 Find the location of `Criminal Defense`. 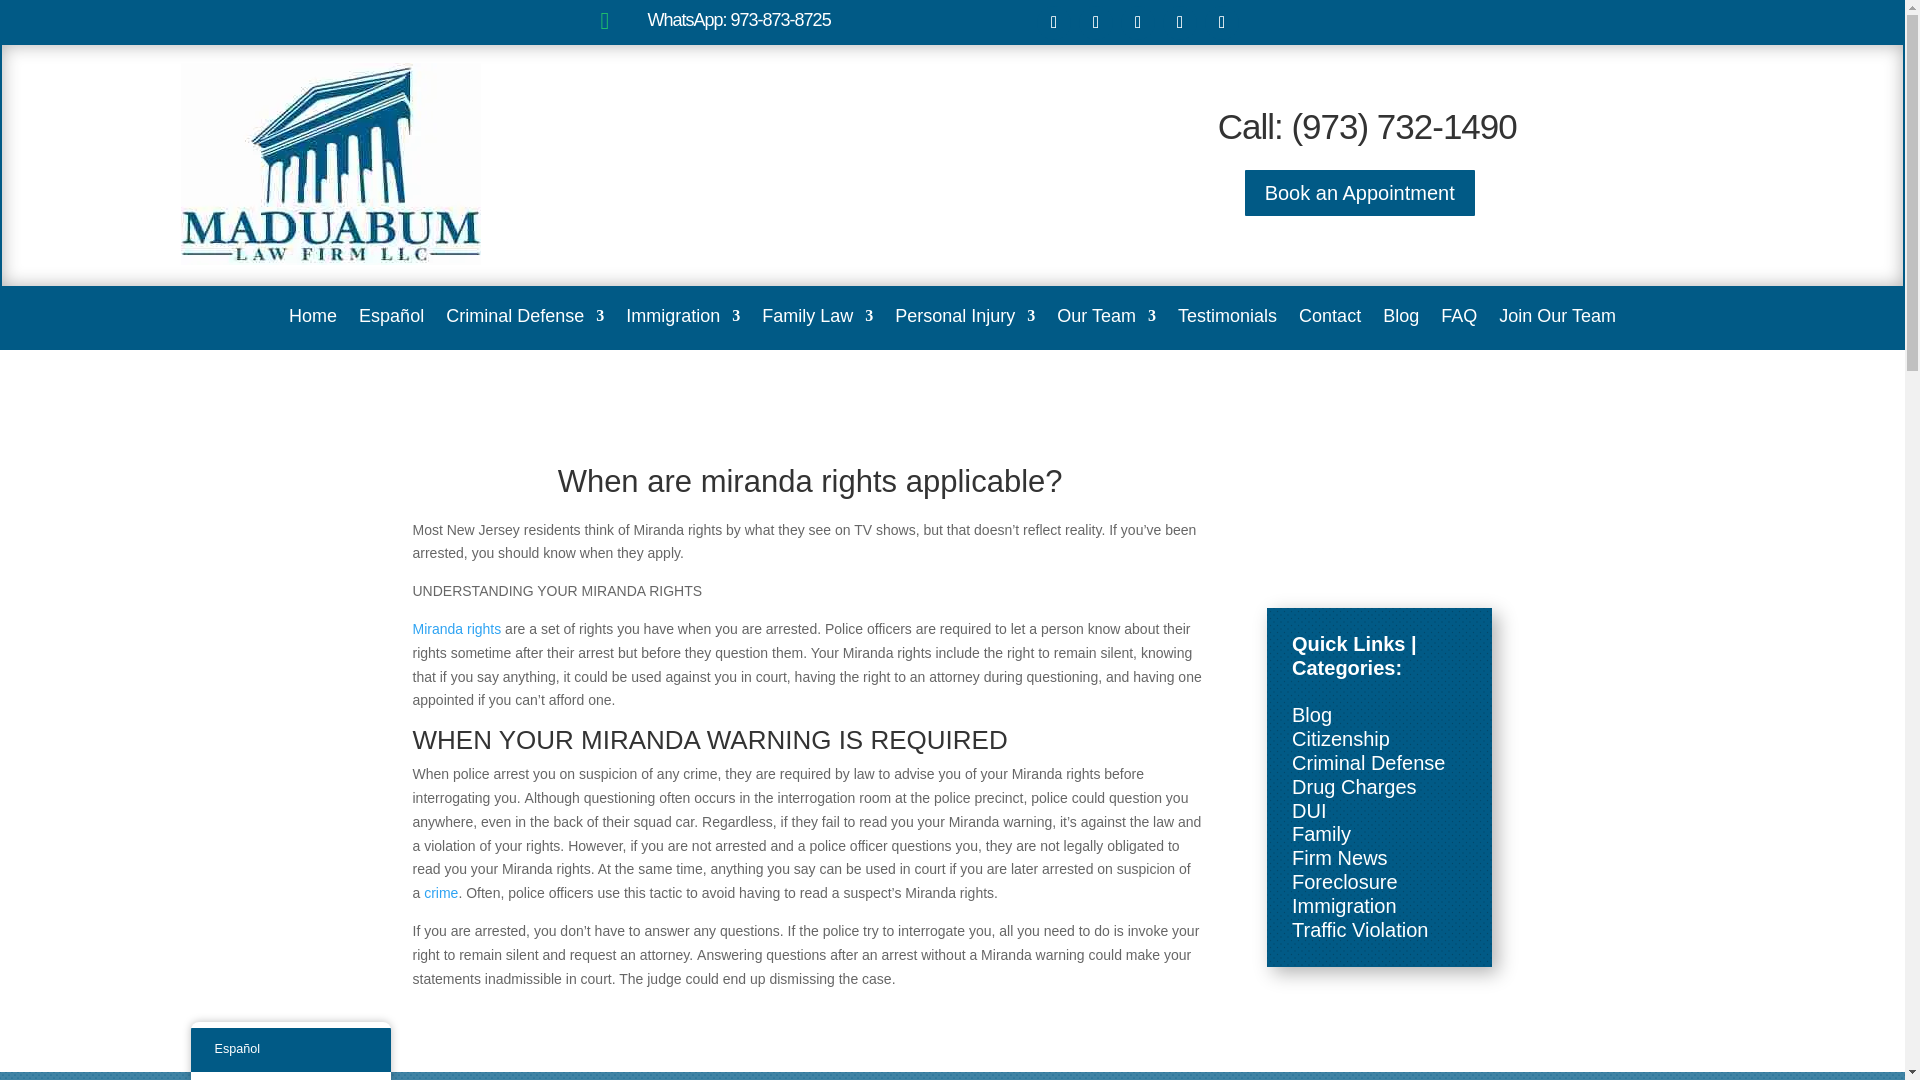

Criminal Defense is located at coordinates (524, 319).